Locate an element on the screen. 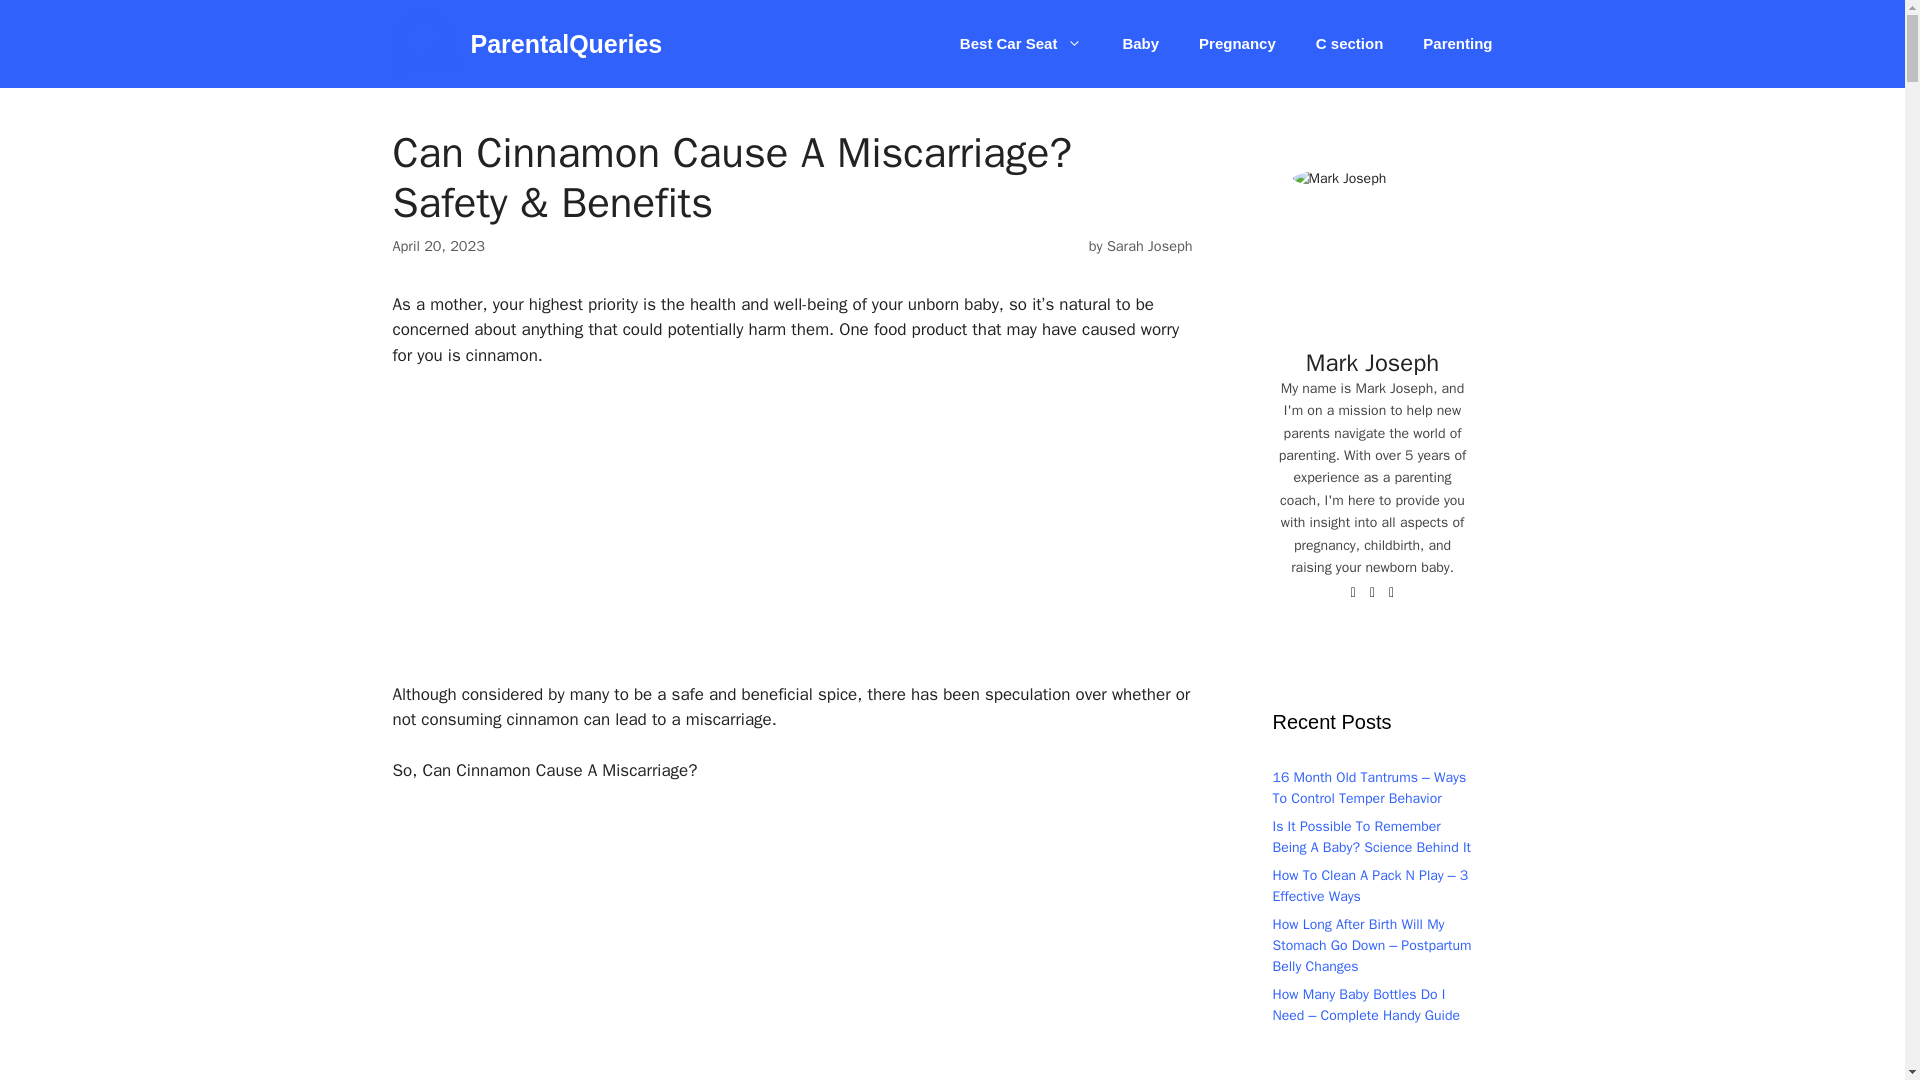 This screenshot has height=1080, width=1920. Parenting is located at coordinates (1458, 44).